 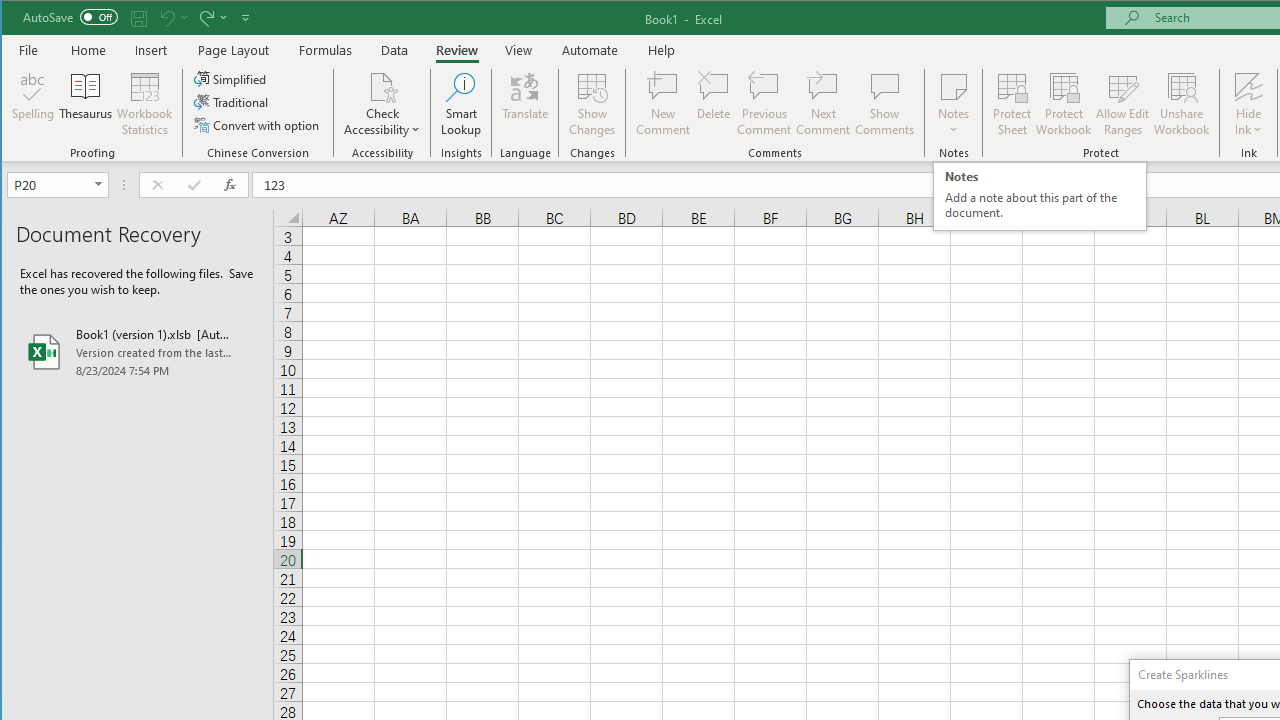 What do you see at coordinates (1012, 104) in the screenshot?
I see `Protect Sheet...` at bounding box center [1012, 104].